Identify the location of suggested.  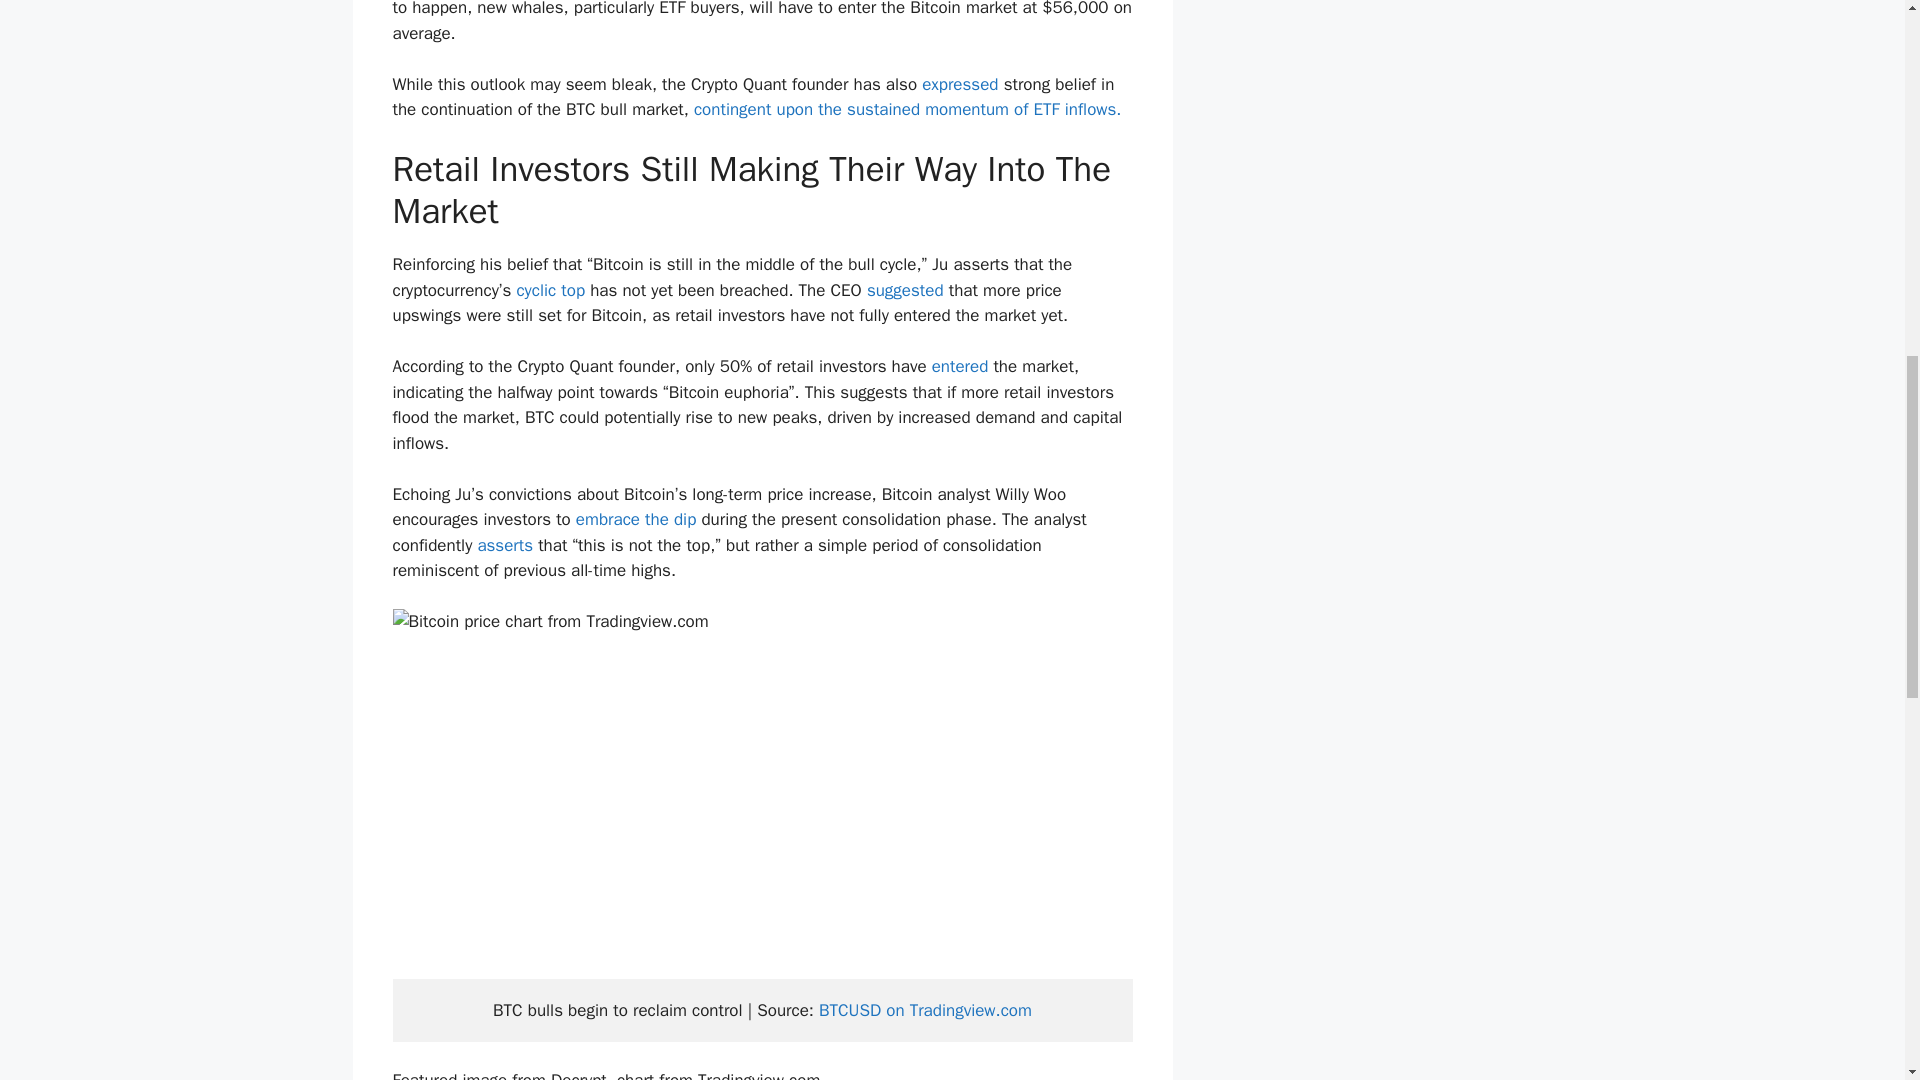
(906, 290).